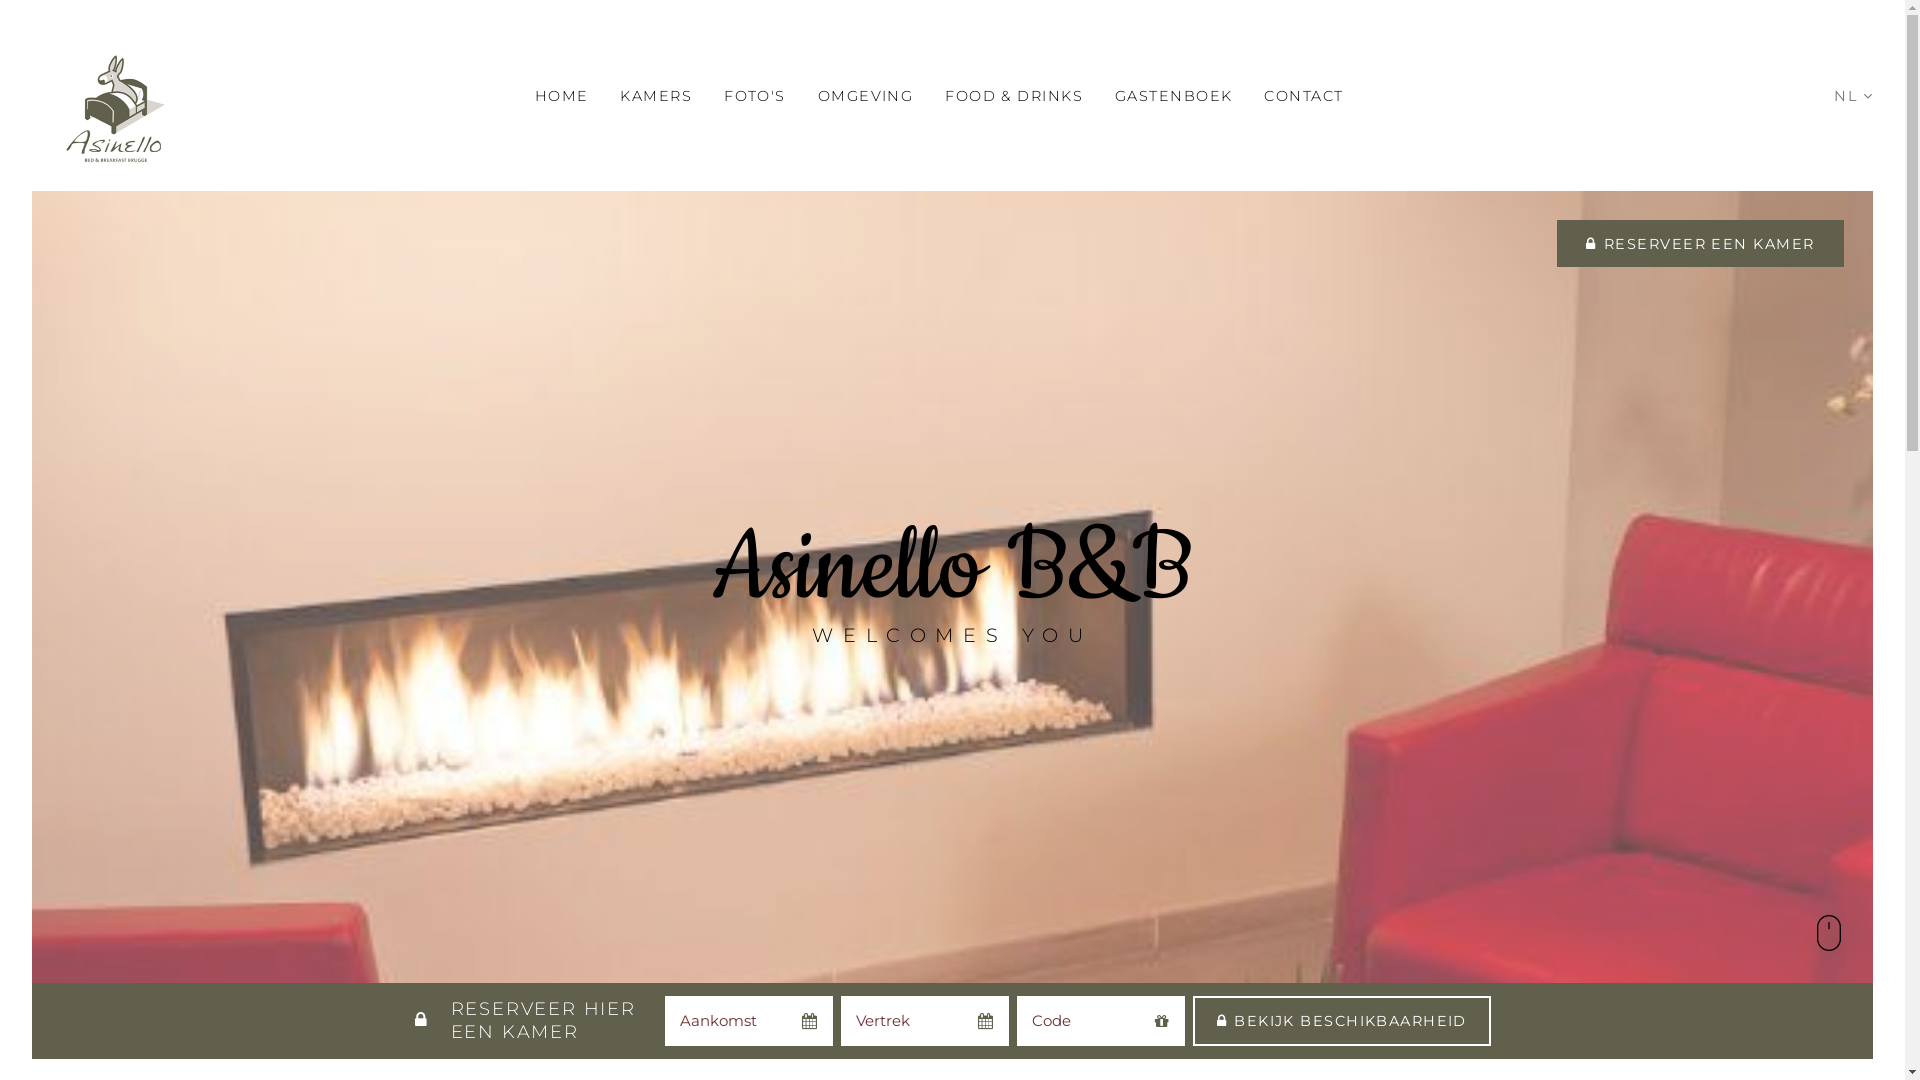 The image size is (1920, 1080). What do you see at coordinates (656, 96) in the screenshot?
I see `KAMERS` at bounding box center [656, 96].